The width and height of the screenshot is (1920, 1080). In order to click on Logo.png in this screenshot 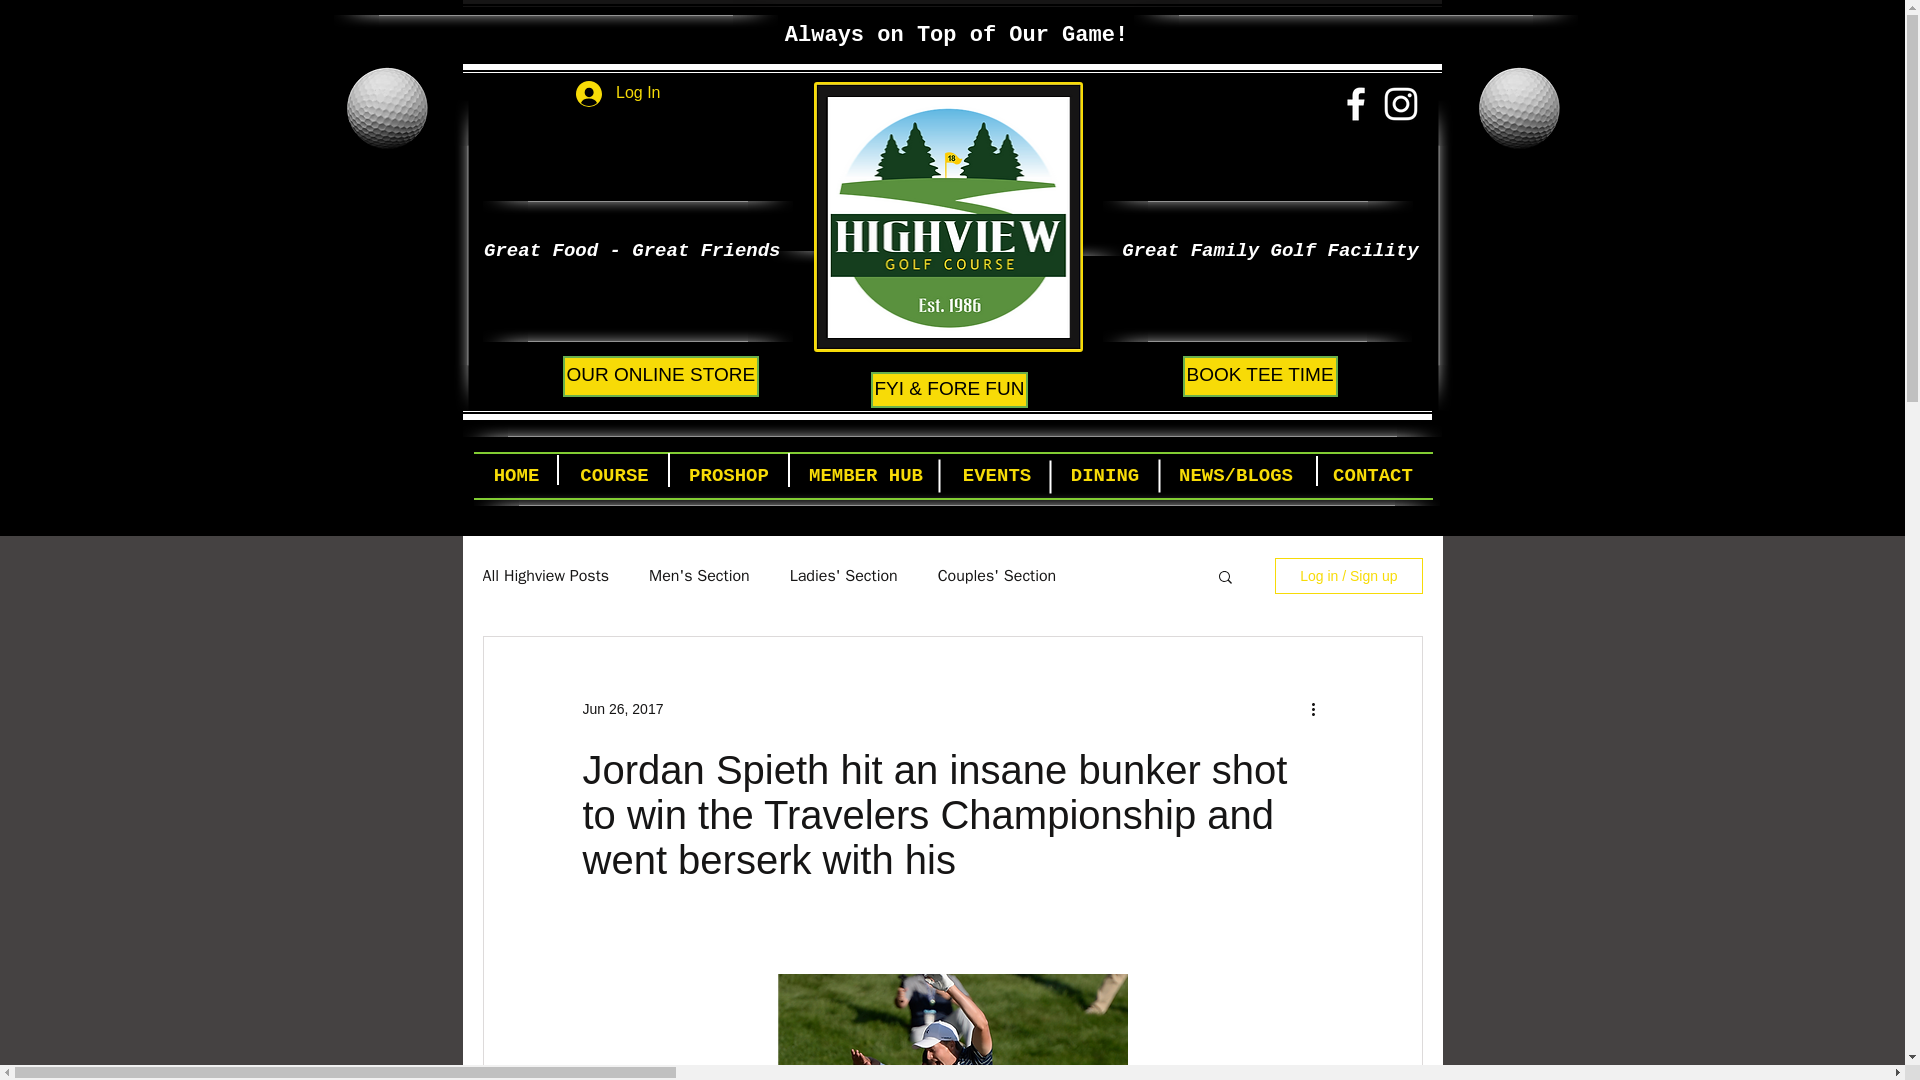, I will do `click(948, 217)`.